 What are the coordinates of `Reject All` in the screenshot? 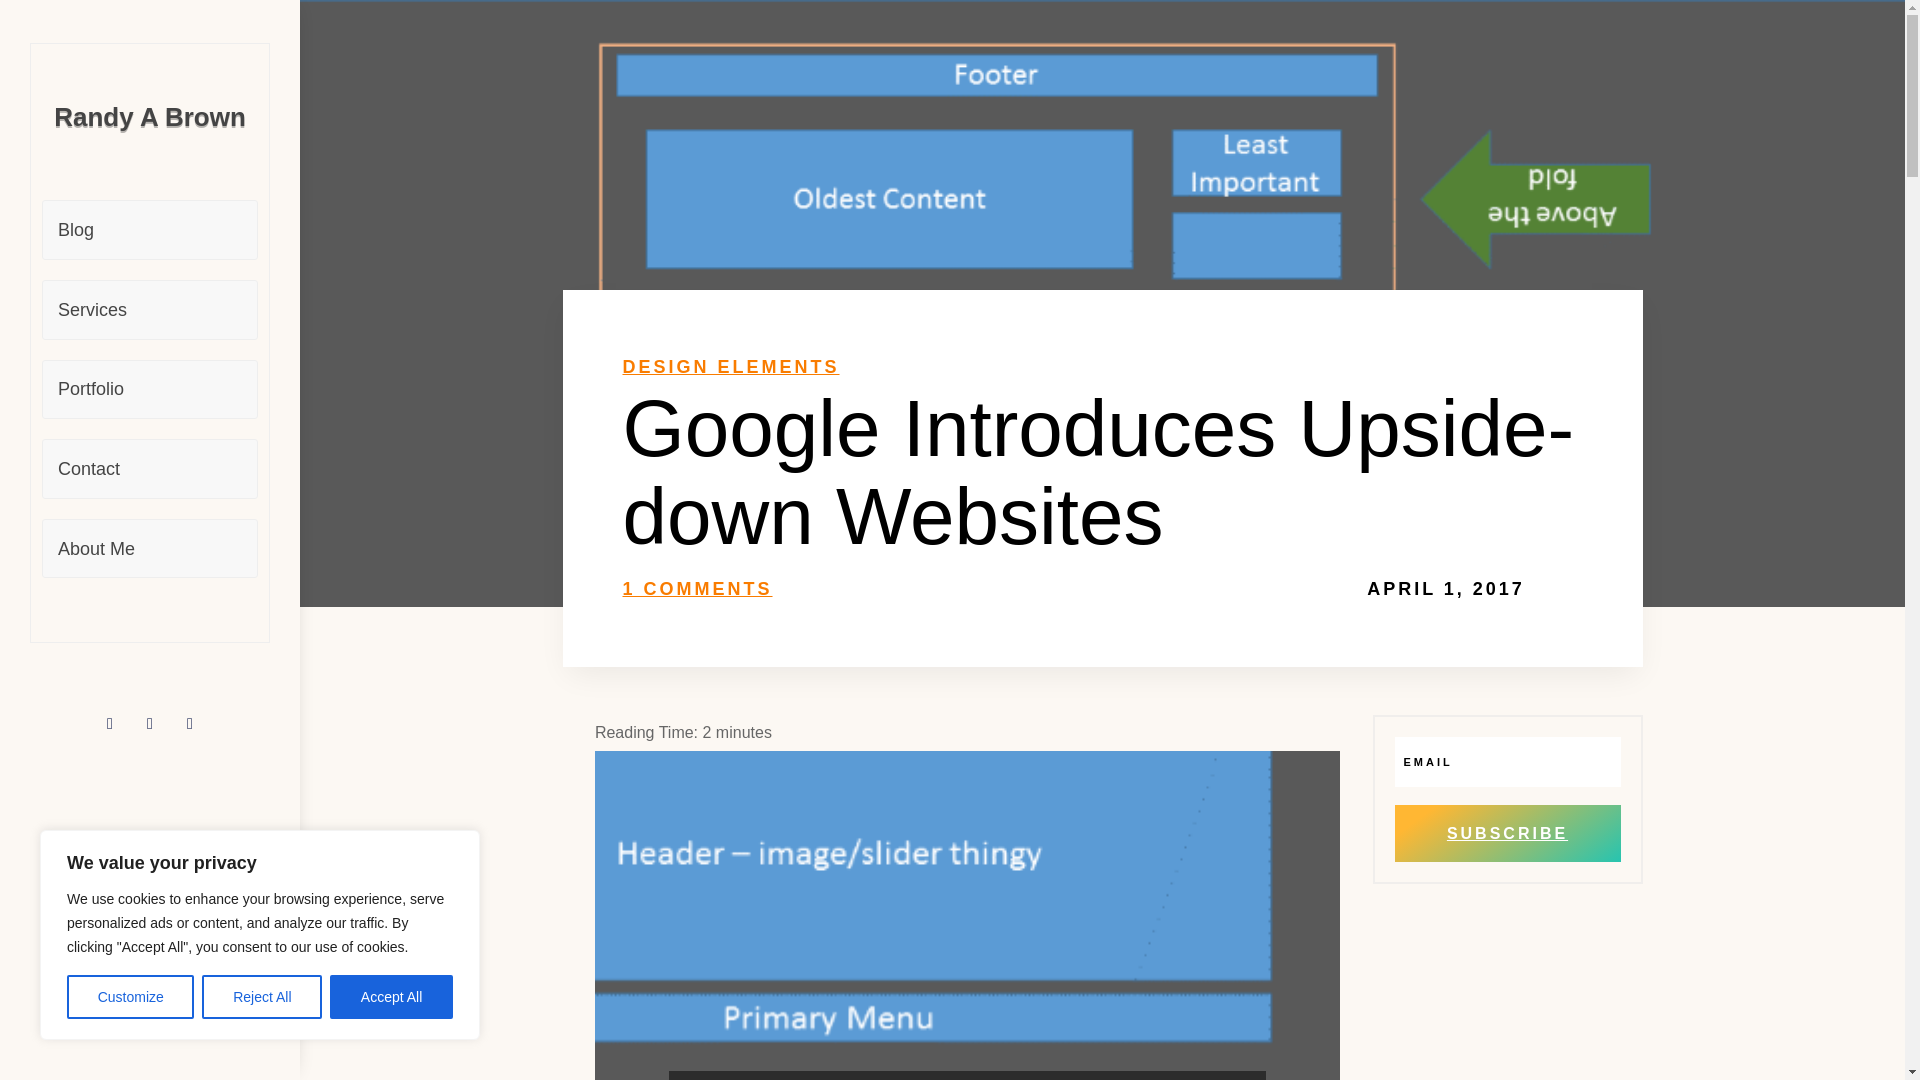 It's located at (262, 997).